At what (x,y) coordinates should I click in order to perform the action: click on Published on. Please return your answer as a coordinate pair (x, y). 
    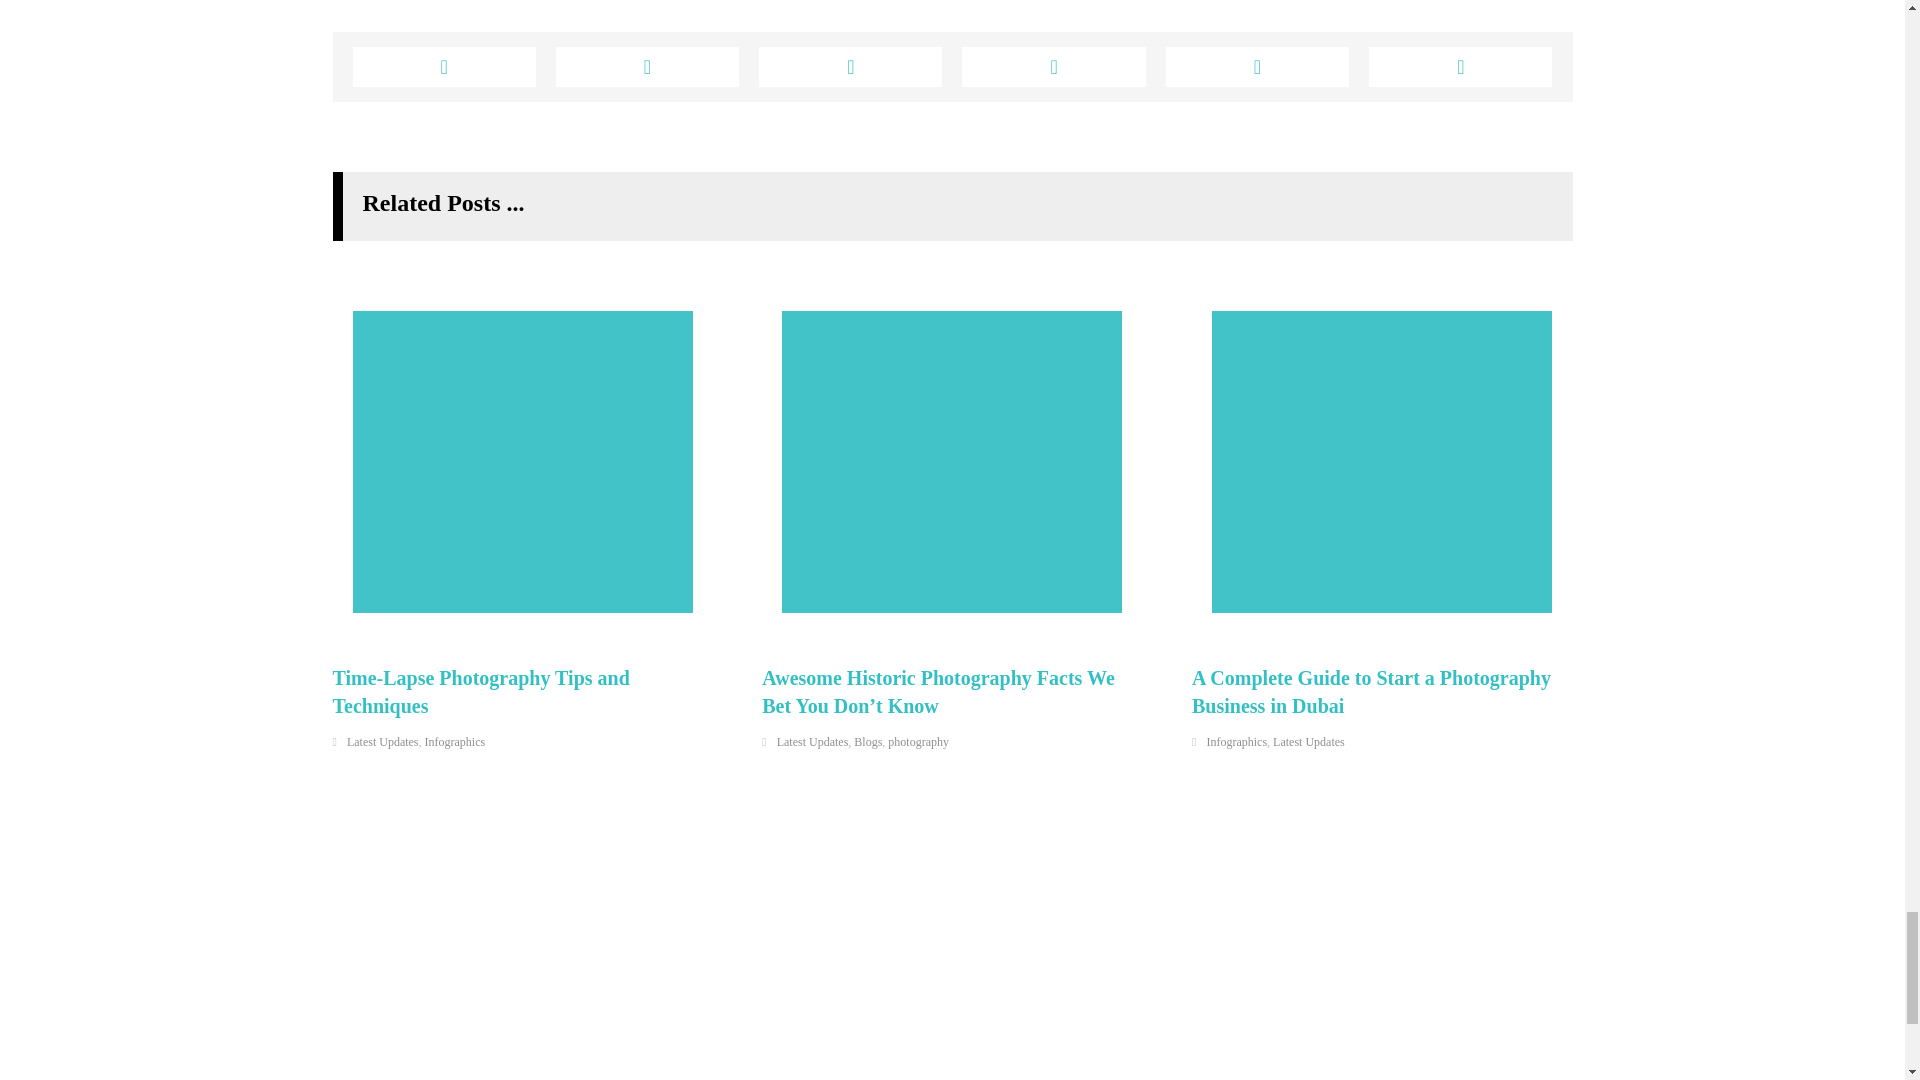
    Looking at the image, I should click on (539, 1).